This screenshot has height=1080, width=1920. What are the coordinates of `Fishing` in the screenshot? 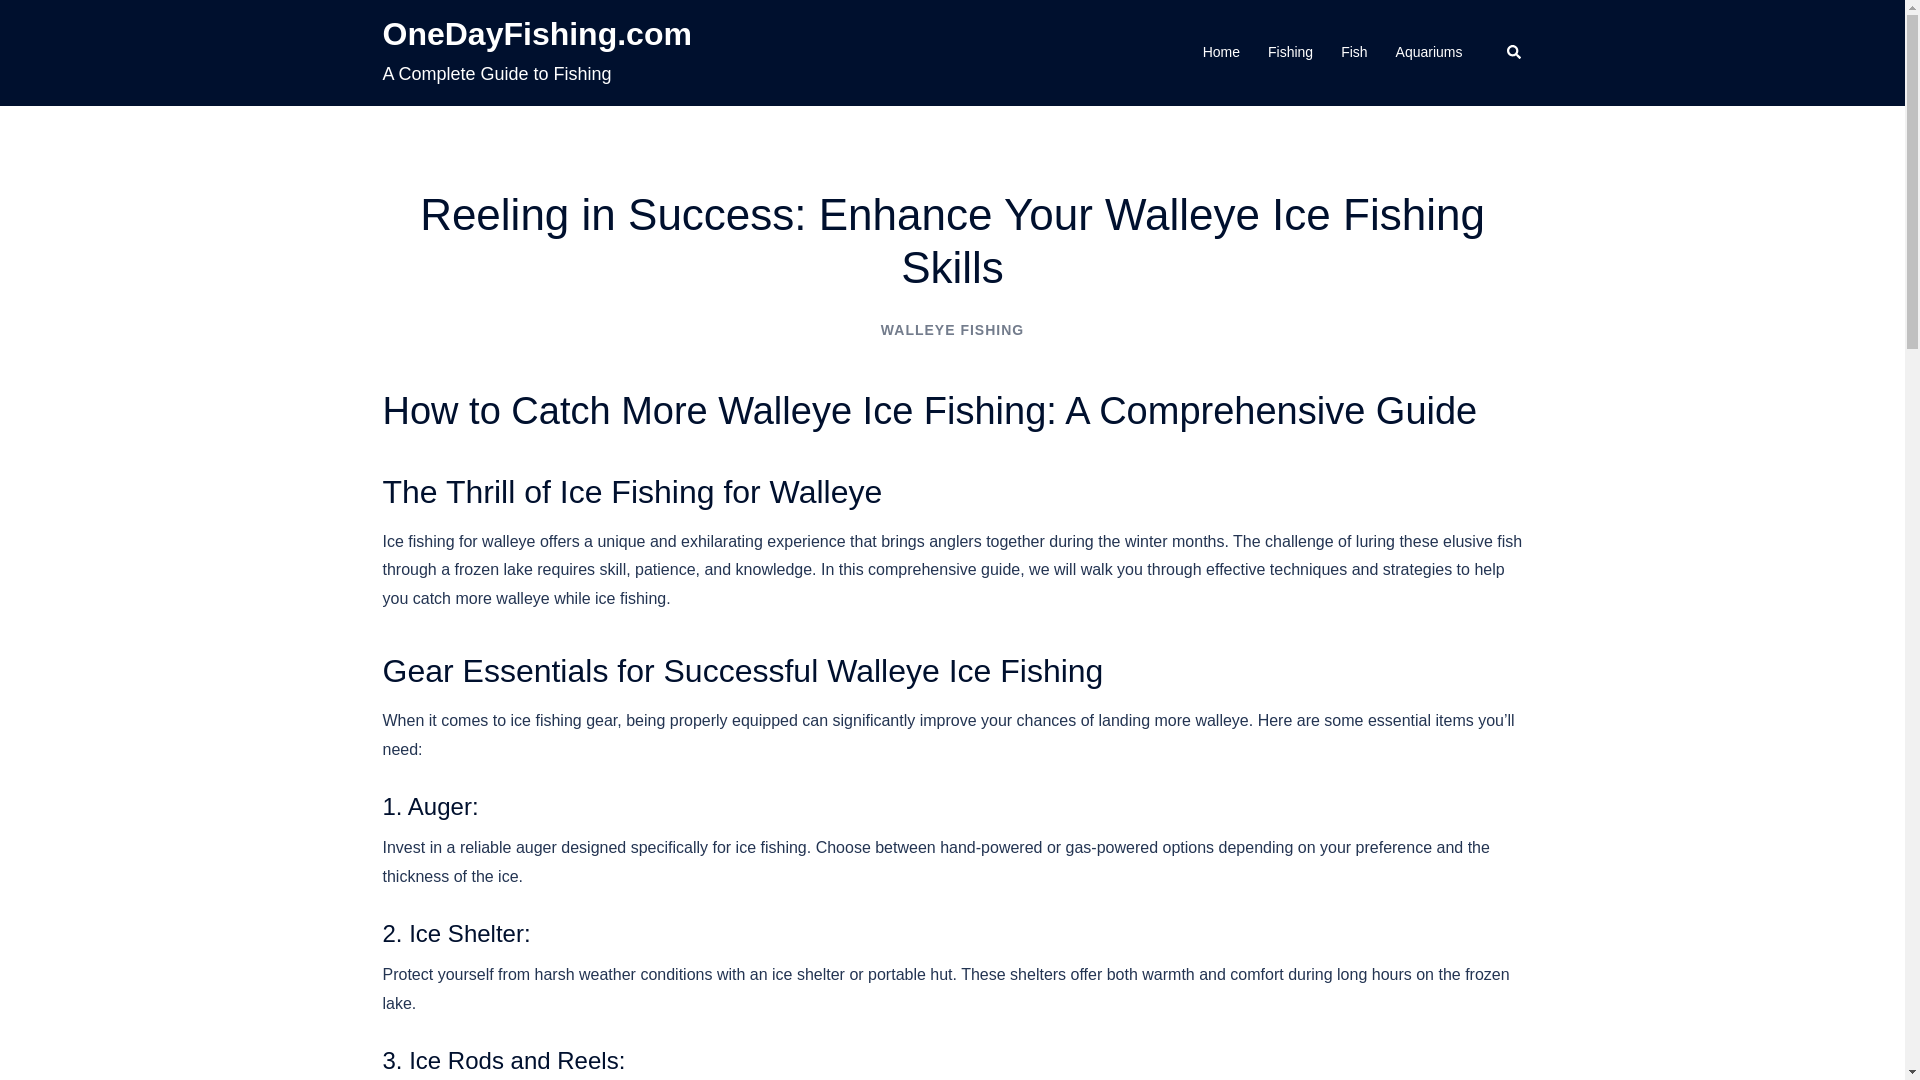 It's located at (1290, 52).